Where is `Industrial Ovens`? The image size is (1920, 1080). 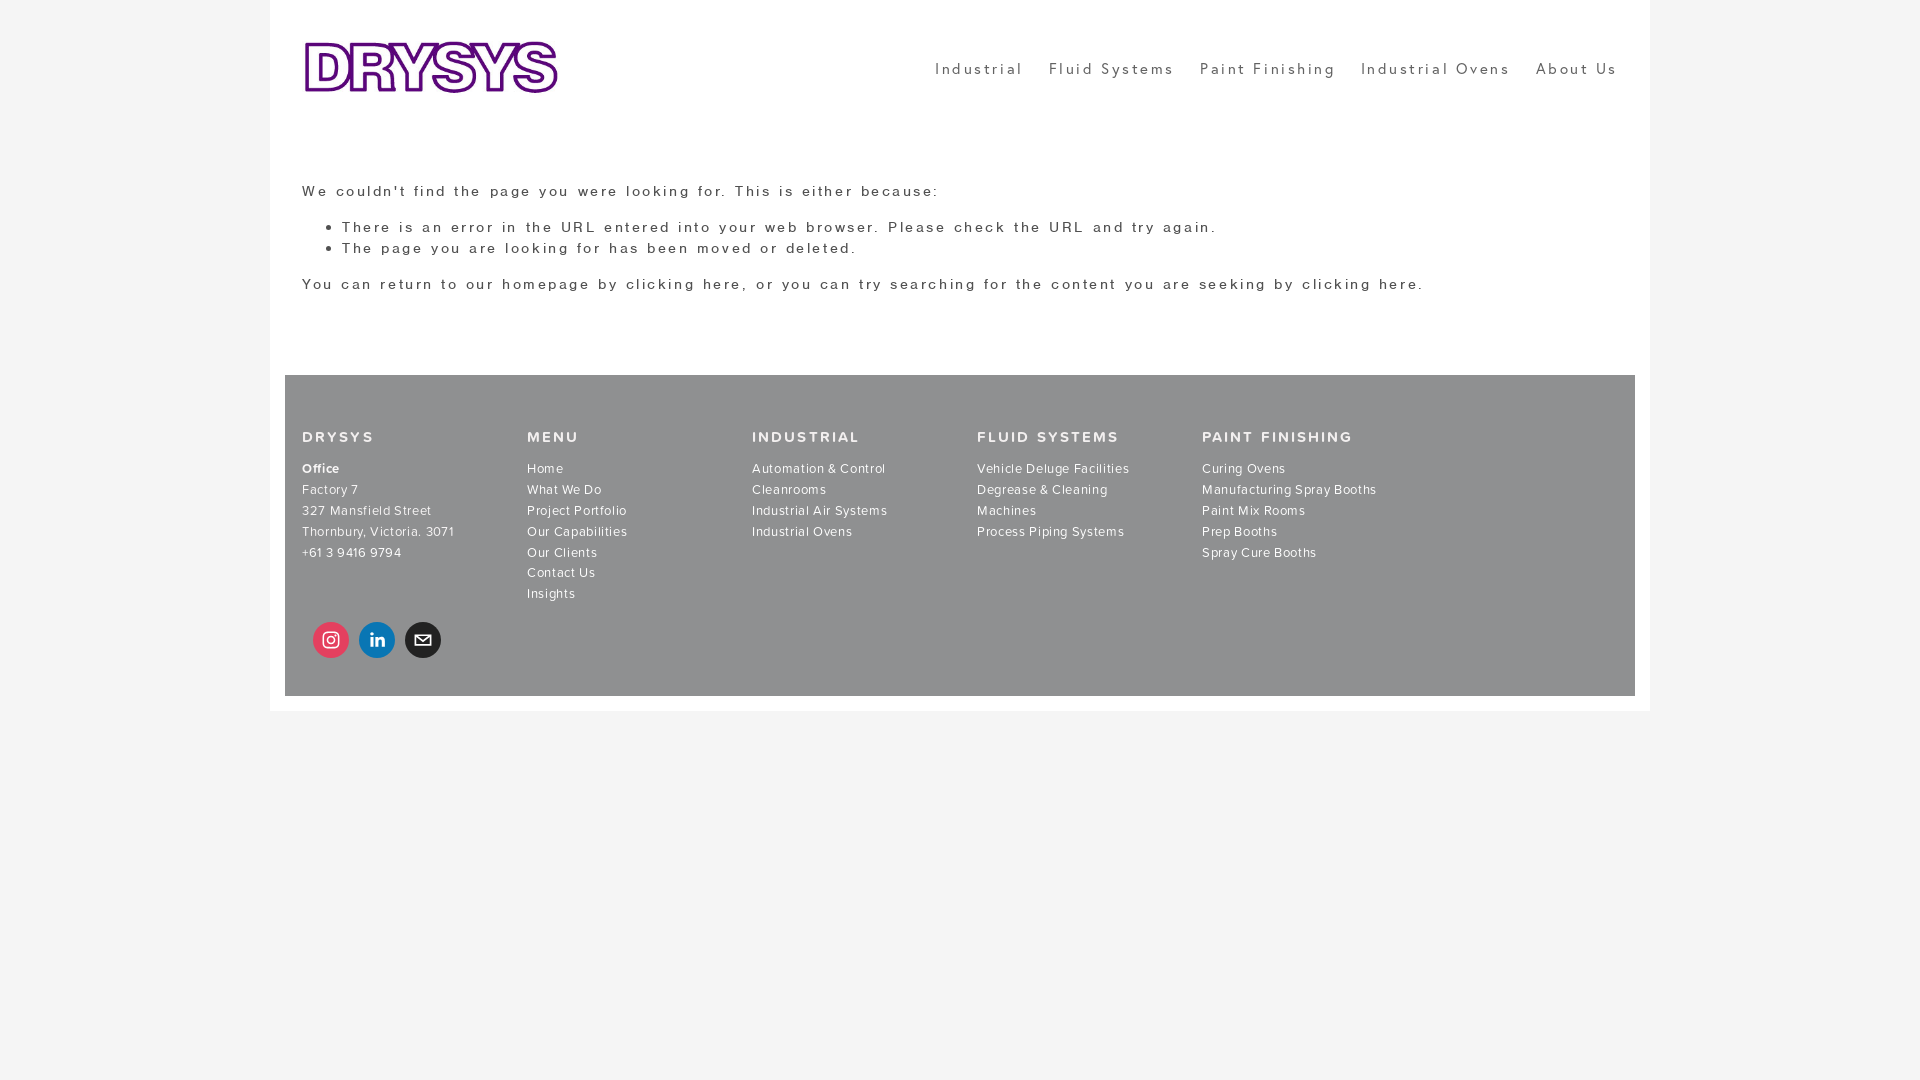 Industrial Ovens is located at coordinates (802, 532).